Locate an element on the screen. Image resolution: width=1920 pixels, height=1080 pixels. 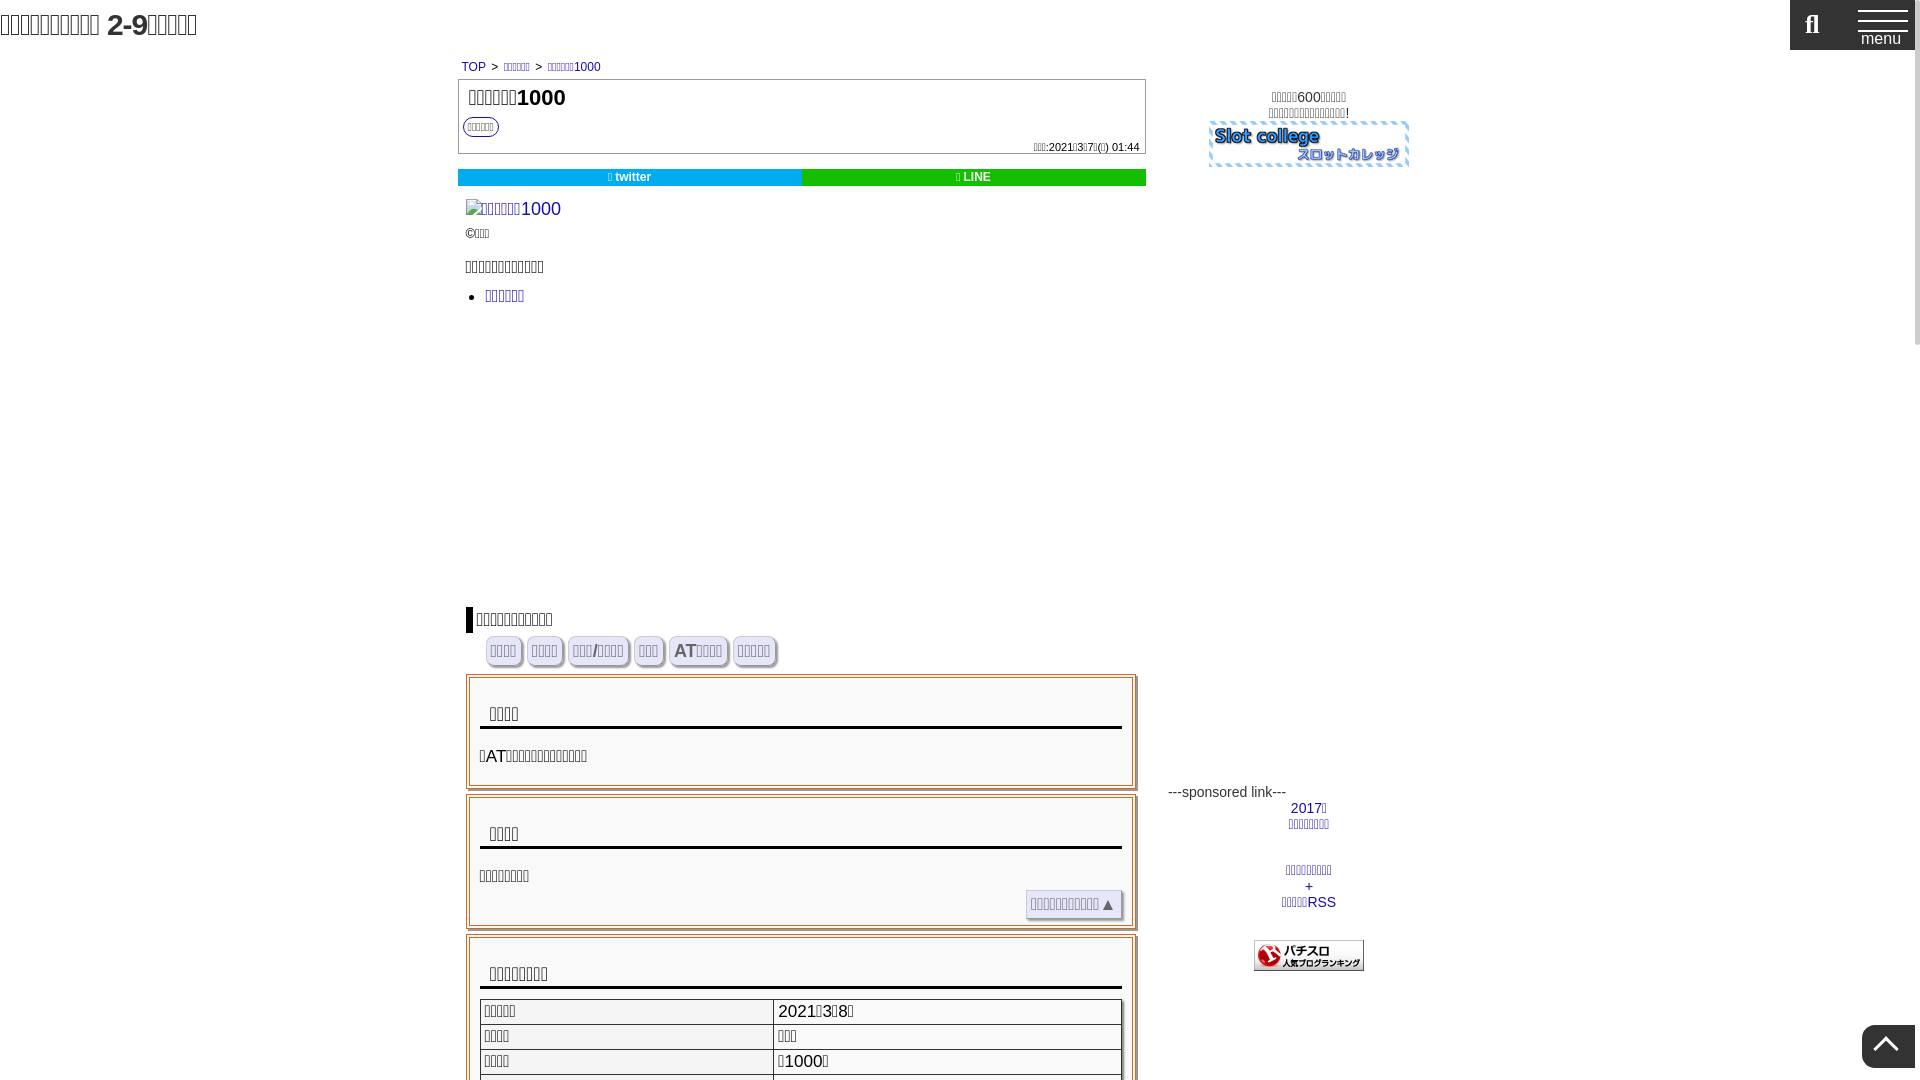
Advertisement is located at coordinates (800, 457).